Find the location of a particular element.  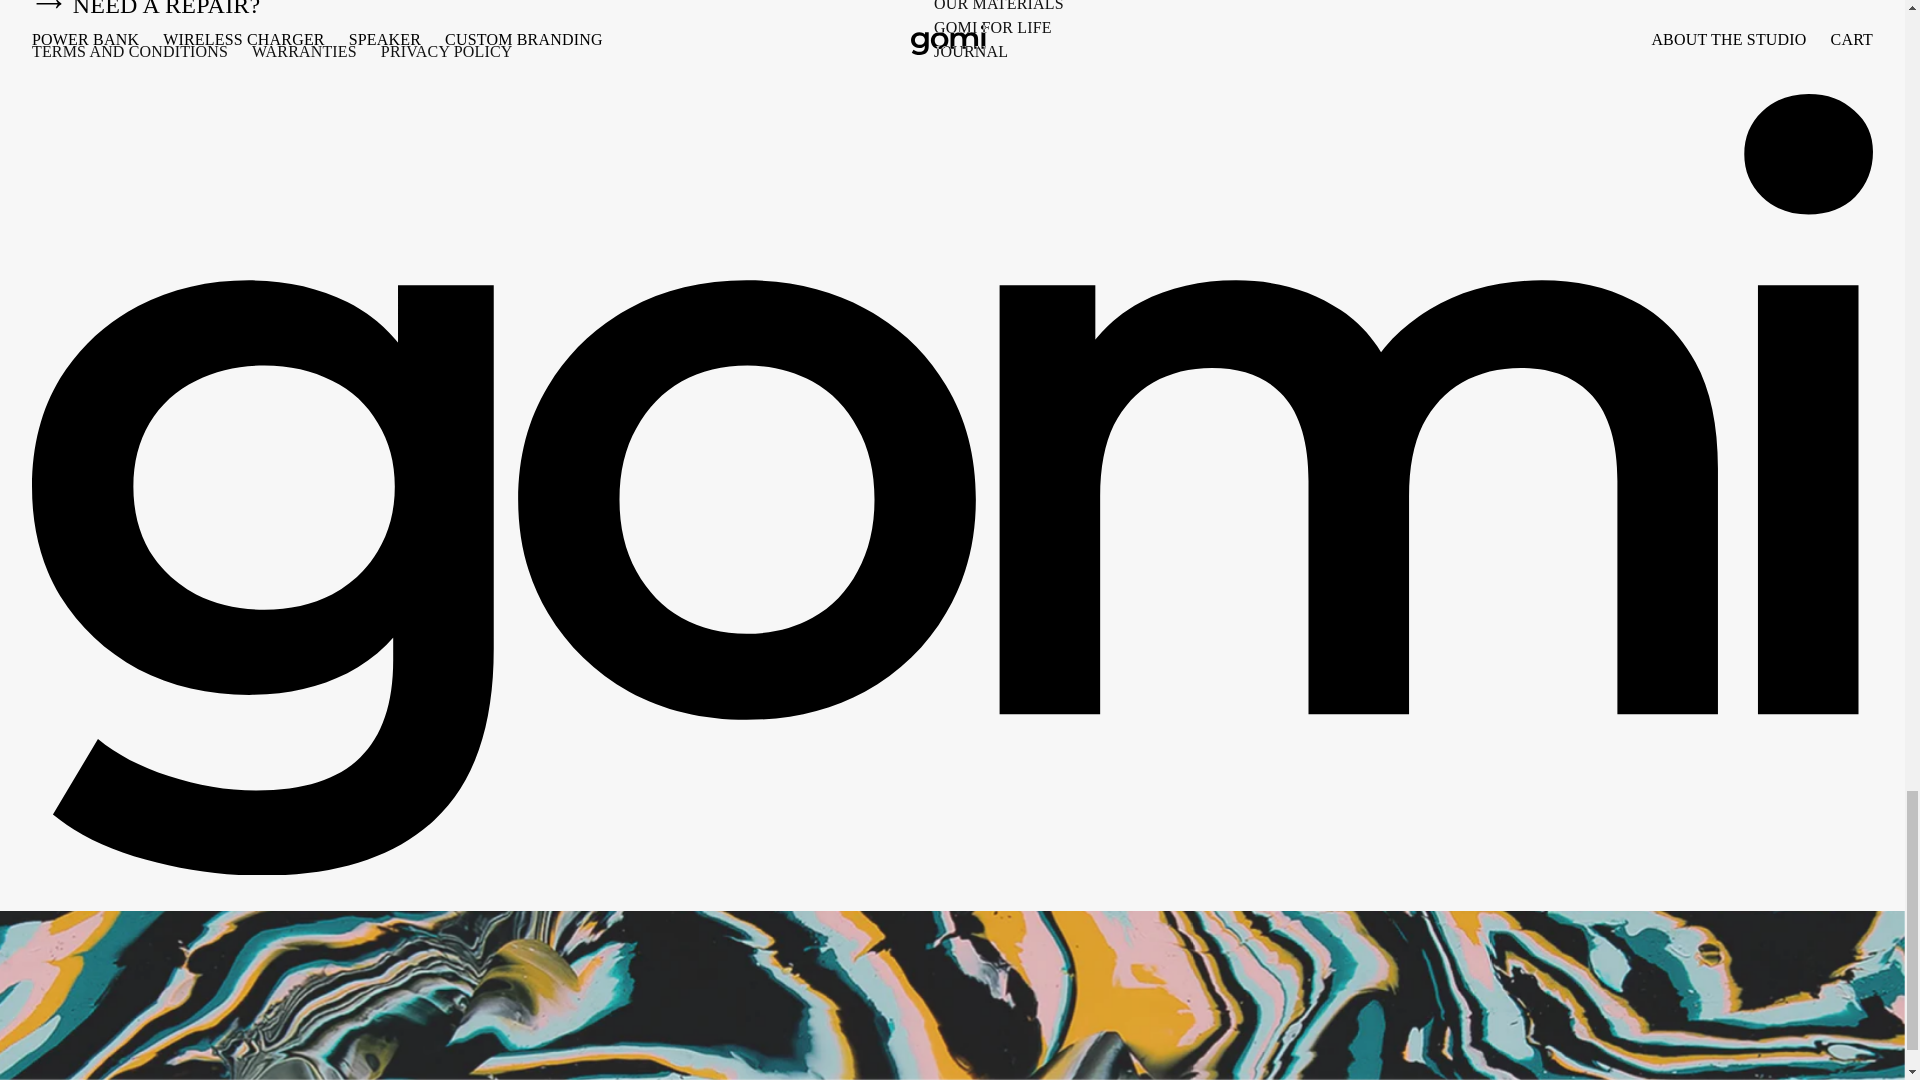

WARRANTIES is located at coordinates (304, 52).